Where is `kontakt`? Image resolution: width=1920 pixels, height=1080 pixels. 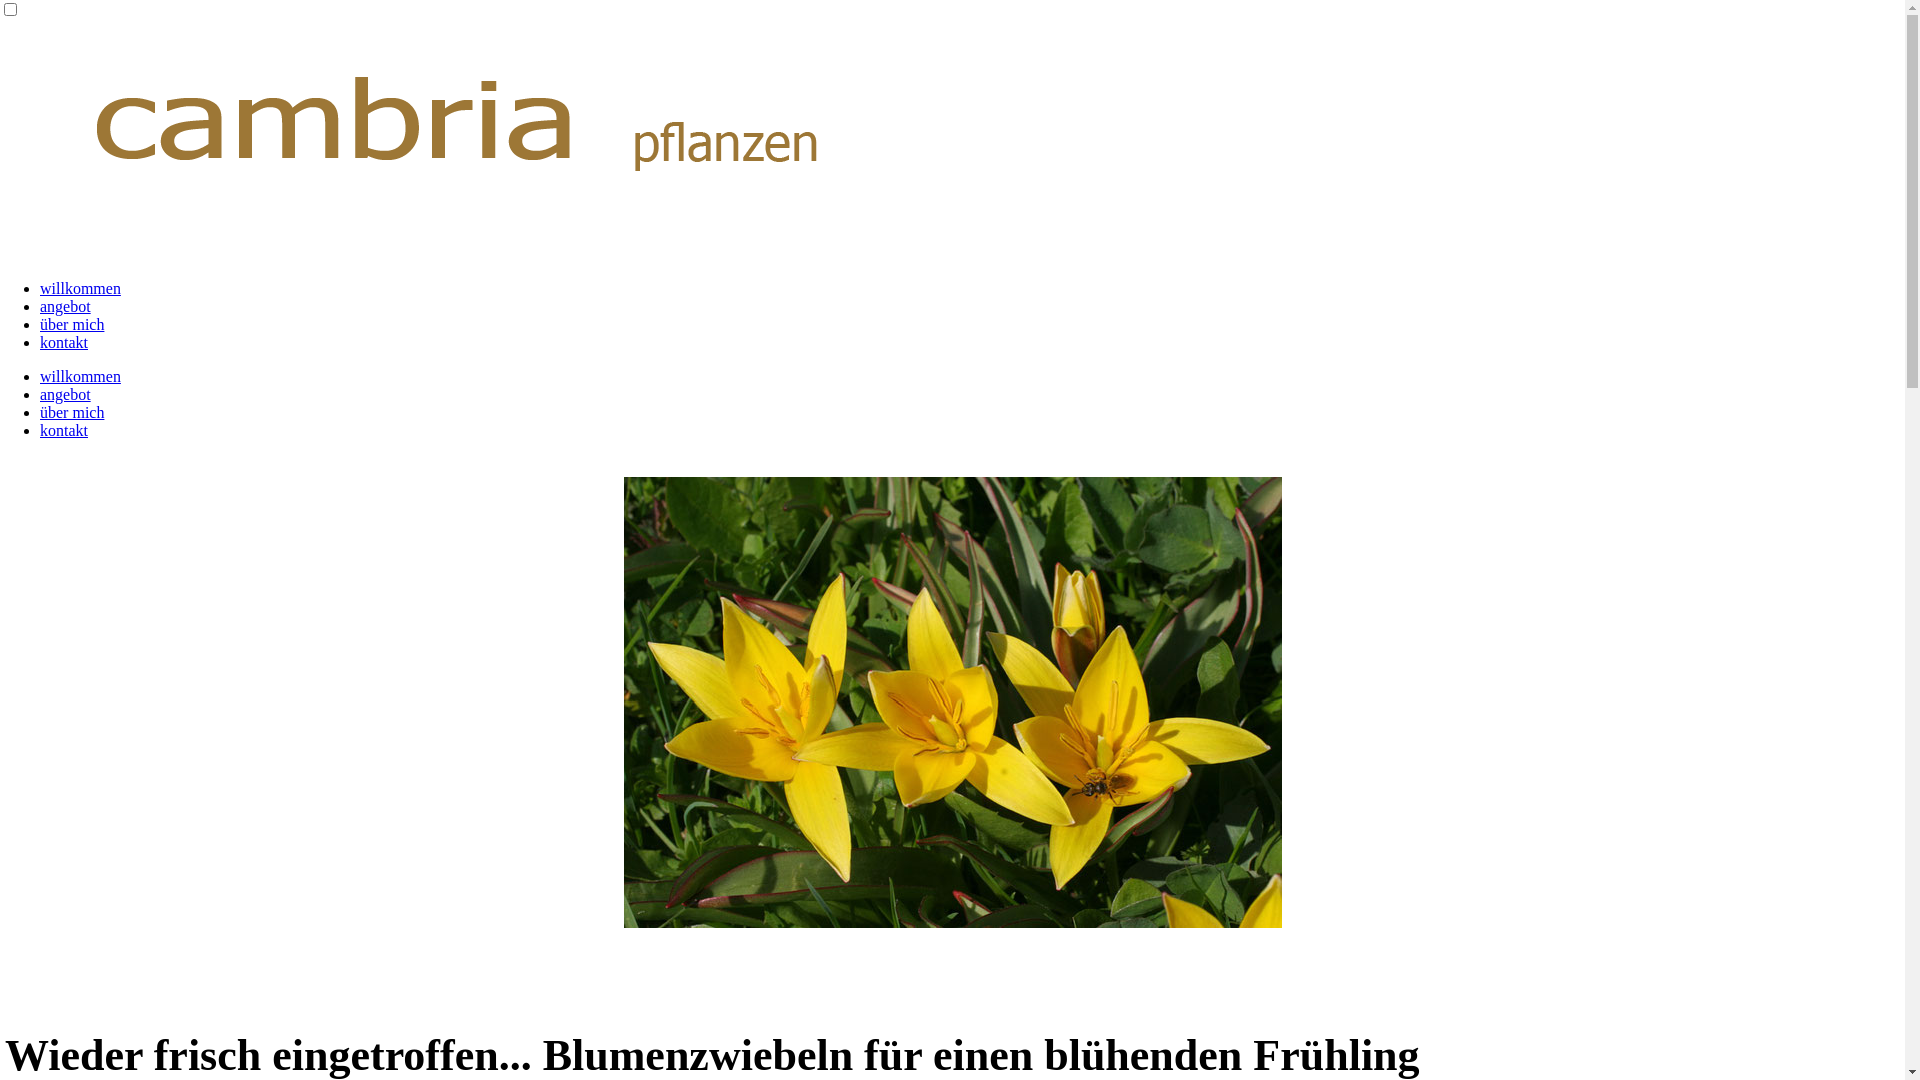
kontakt is located at coordinates (64, 430).